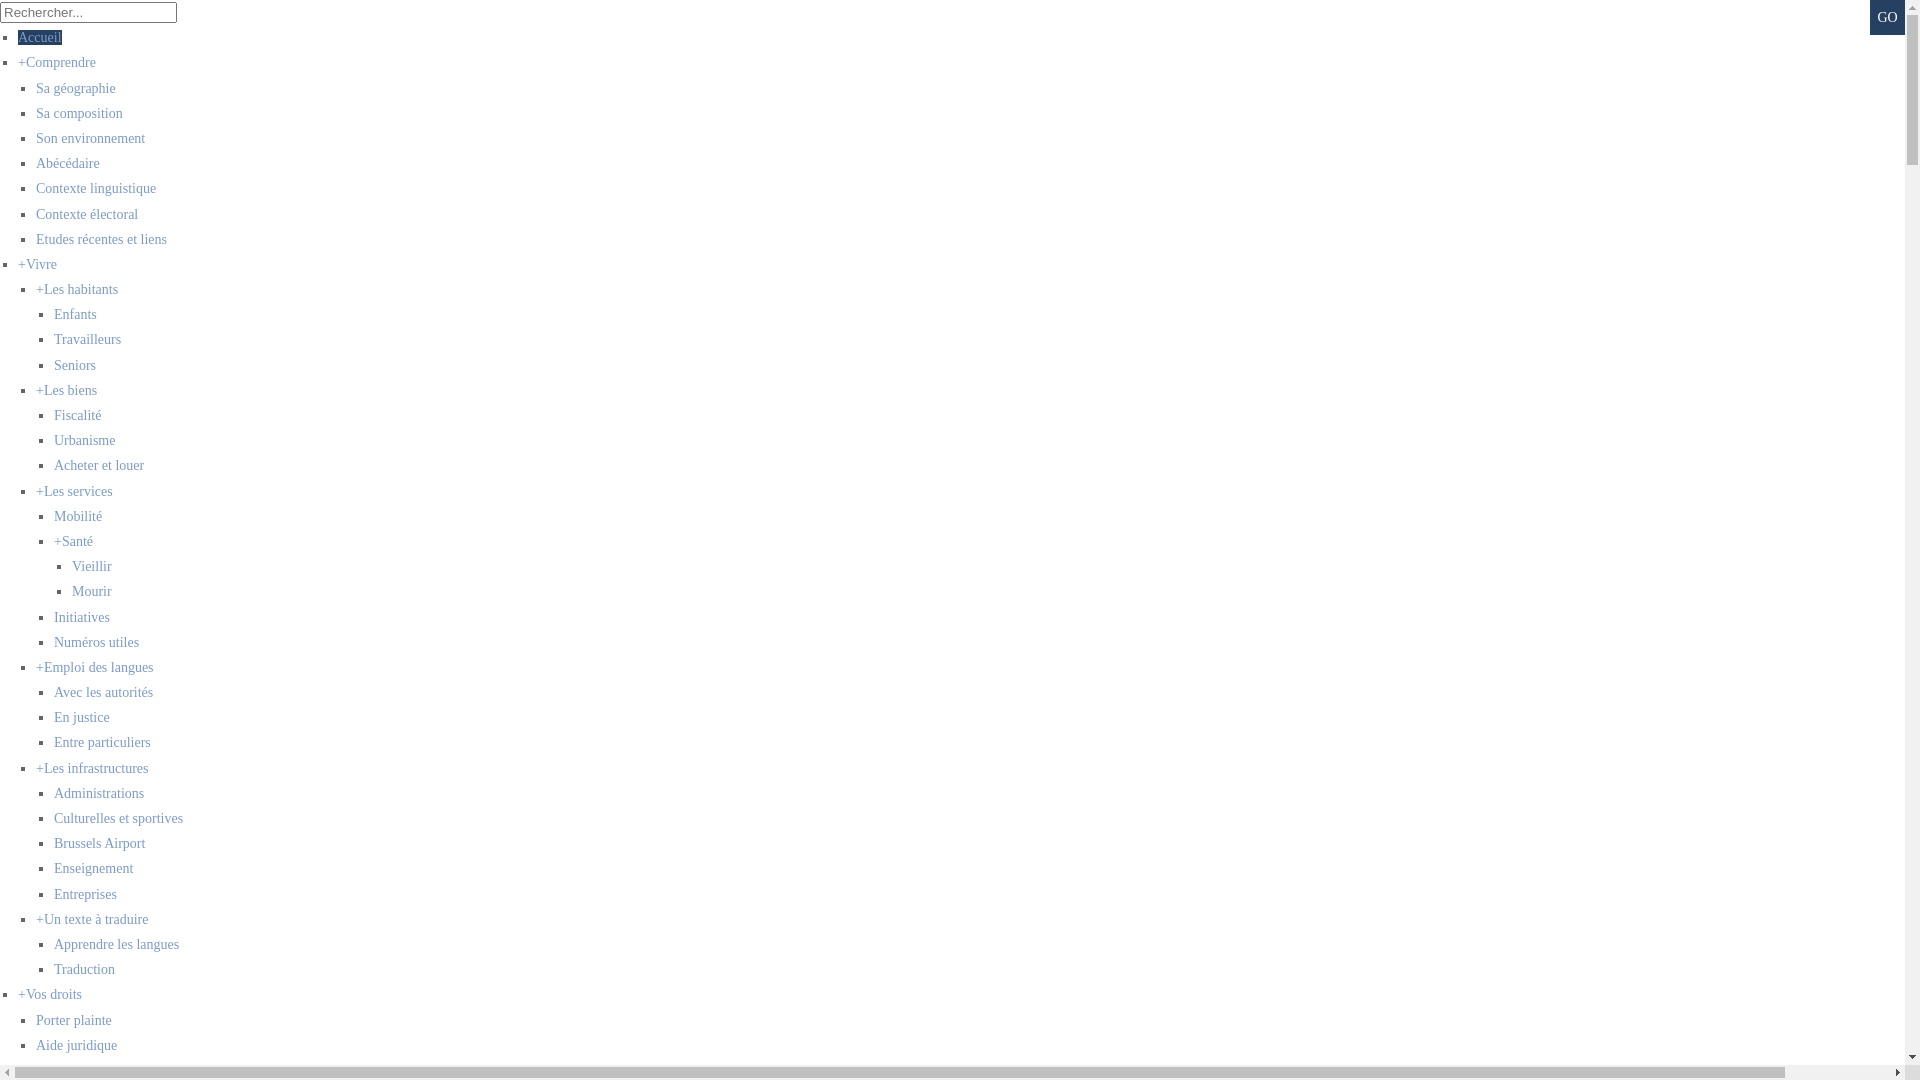 Image resolution: width=1920 pixels, height=1080 pixels. Describe the element at coordinates (99, 466) in the screenshot. I see `Acheter et louer` at that location.